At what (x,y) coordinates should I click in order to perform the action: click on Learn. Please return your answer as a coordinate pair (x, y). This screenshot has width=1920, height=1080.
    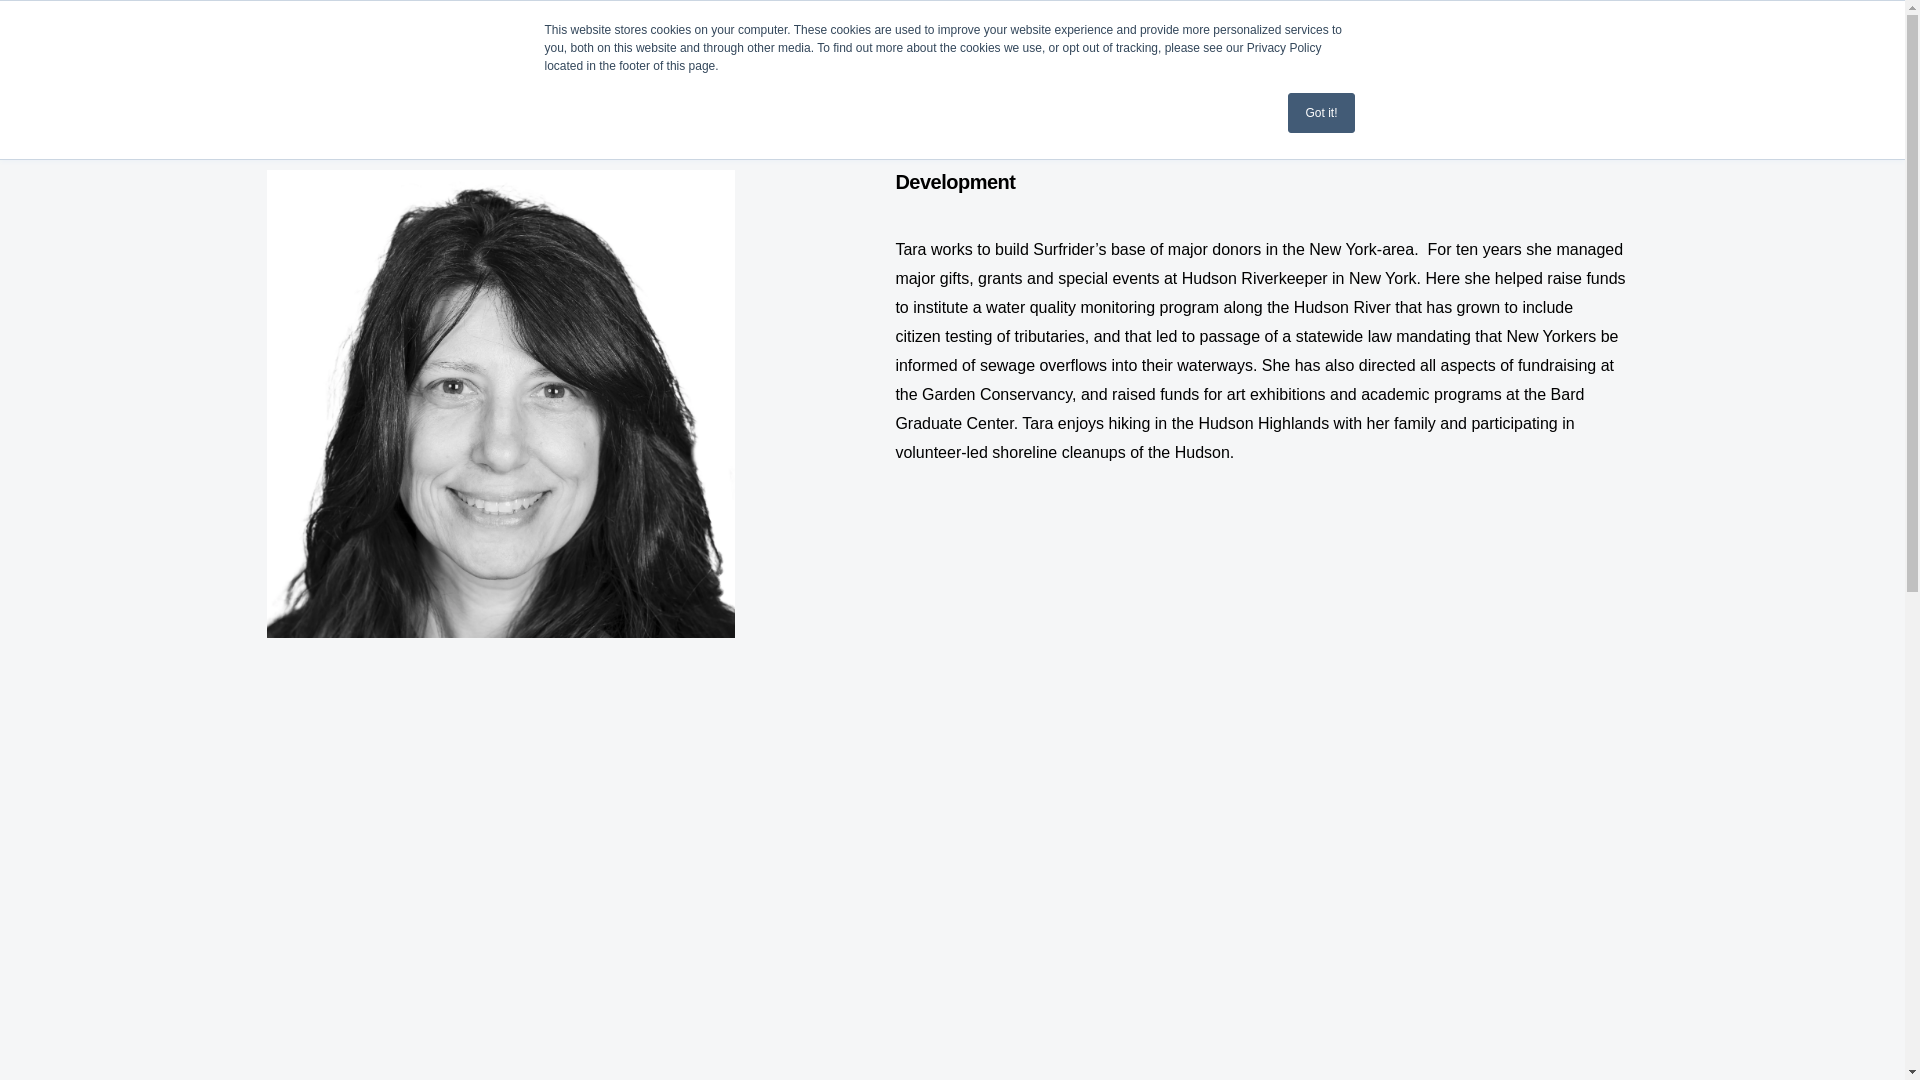
    Looking at the image, I should click on (330, 45).